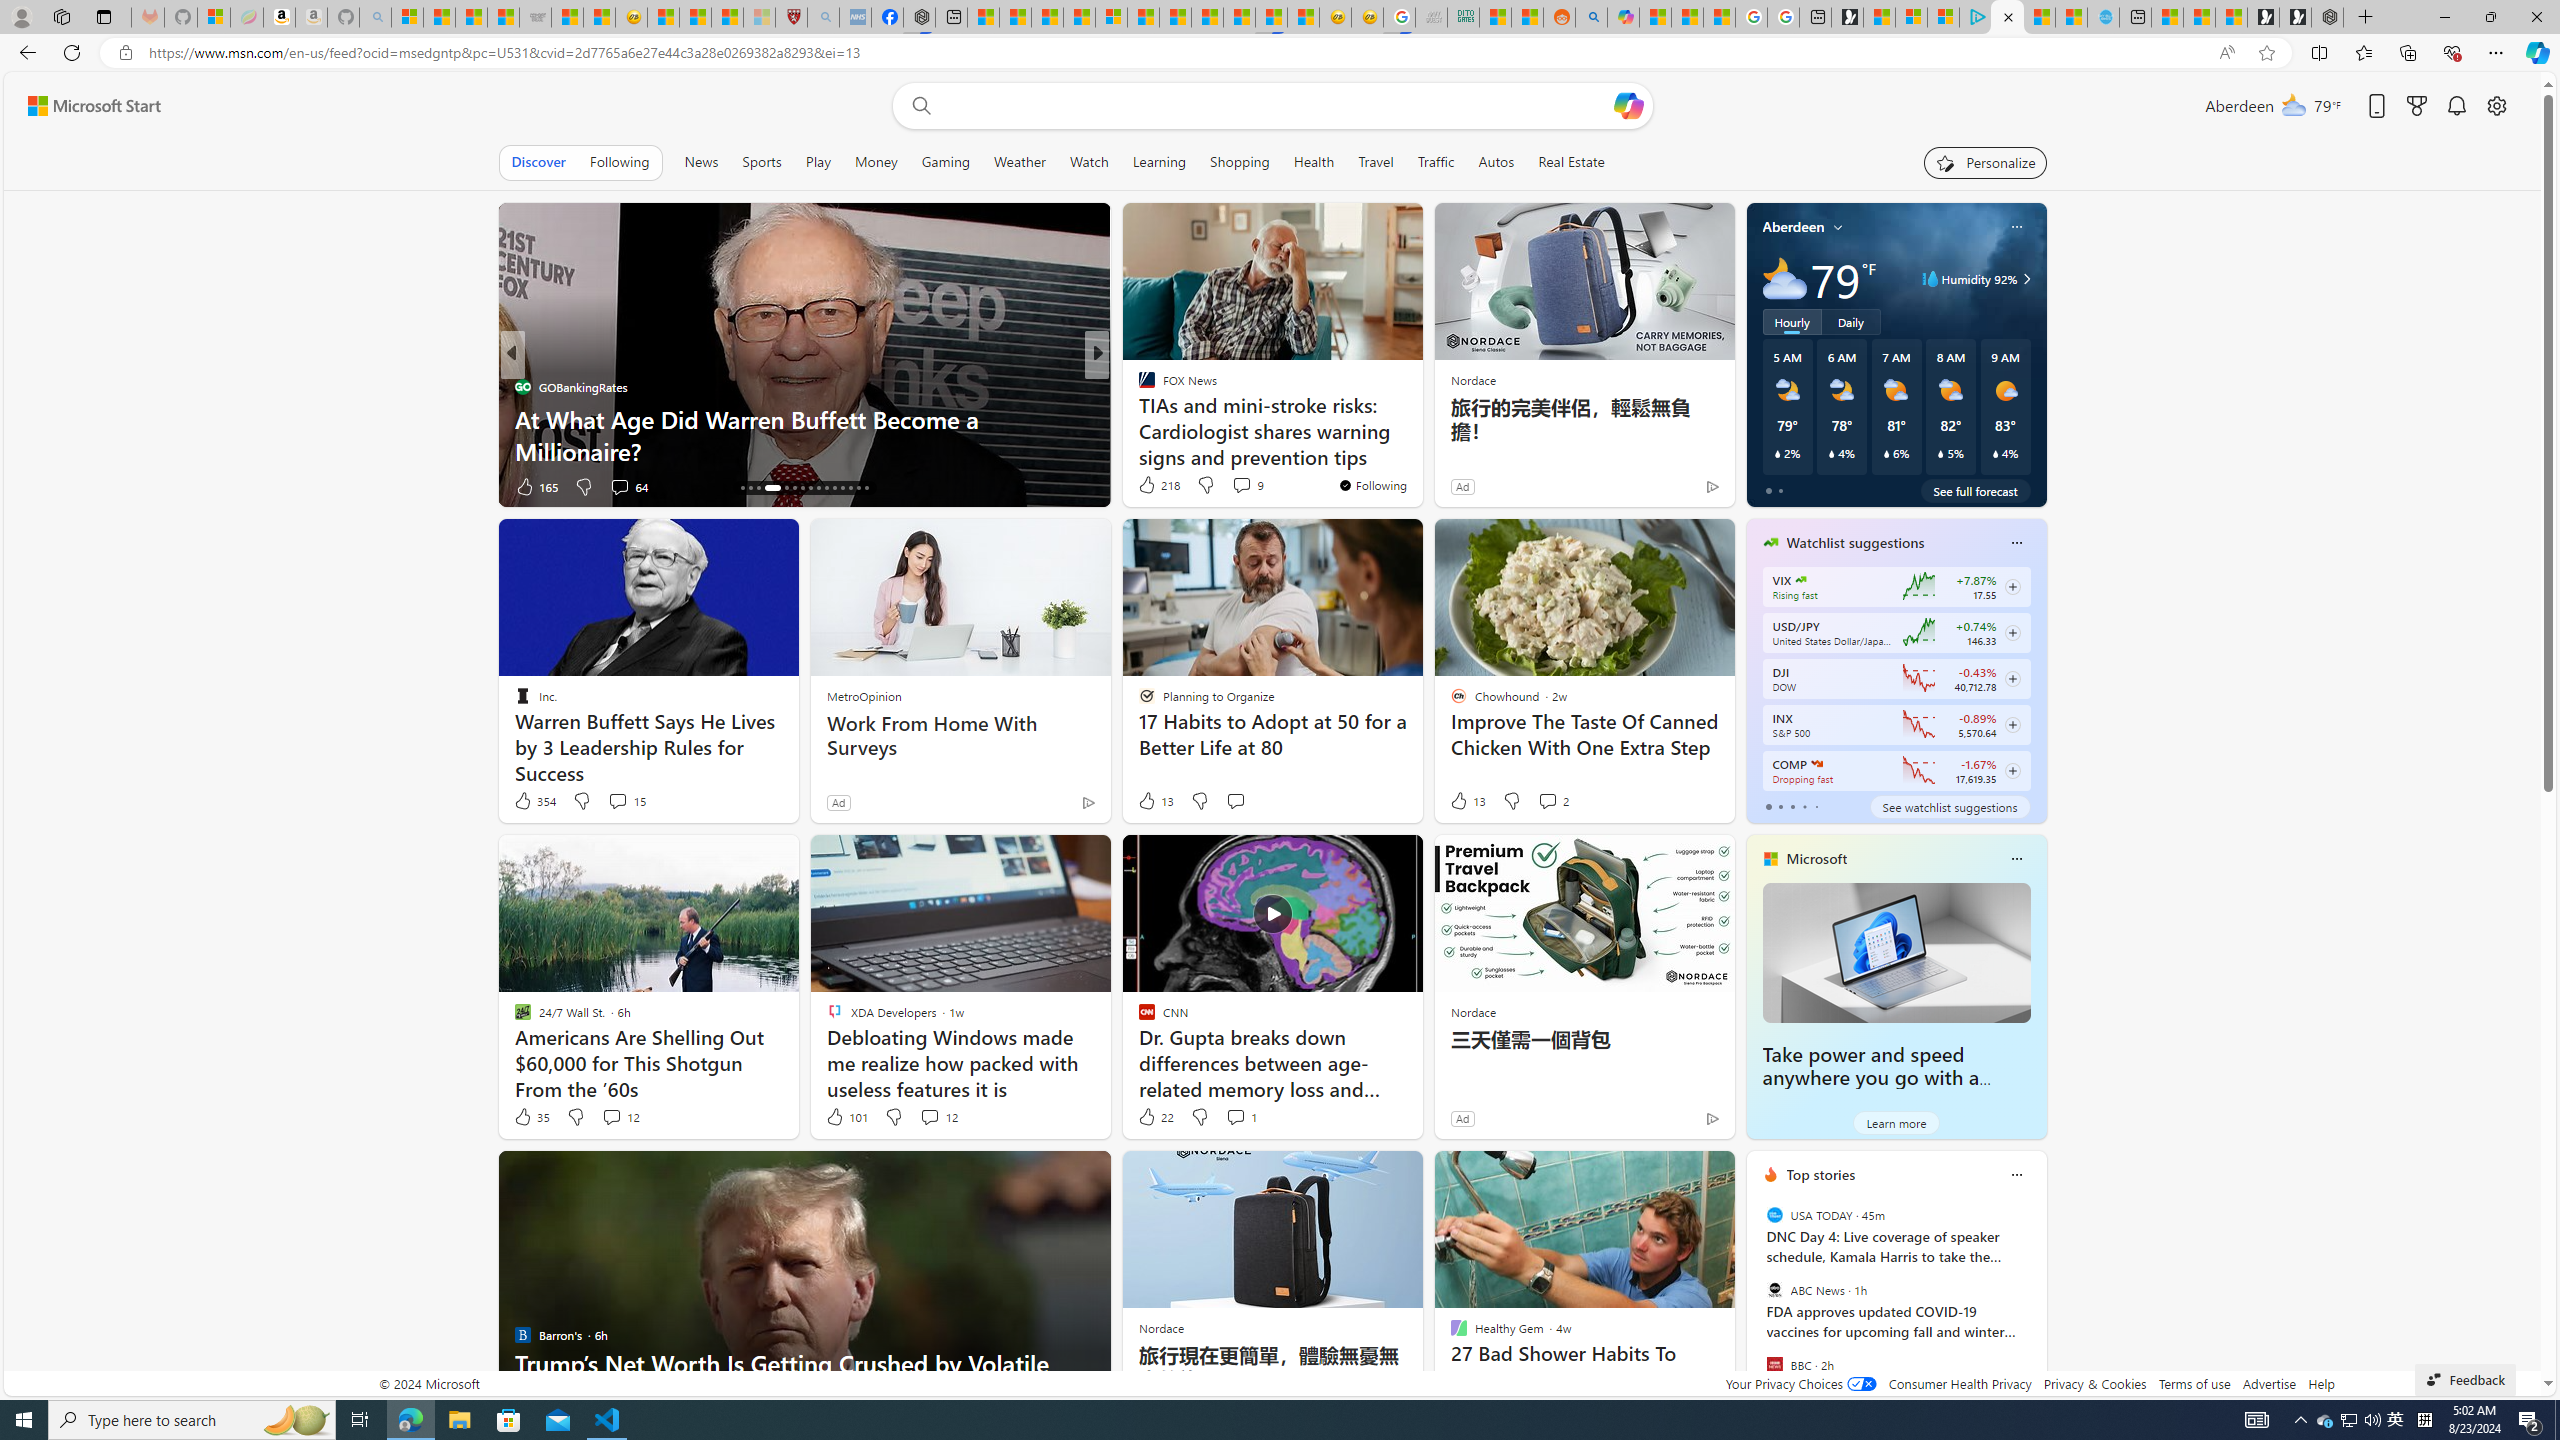  Describe the element at coordinates (794, 488) in the screenshot. I see `AutomationID: tab-21` at that location.